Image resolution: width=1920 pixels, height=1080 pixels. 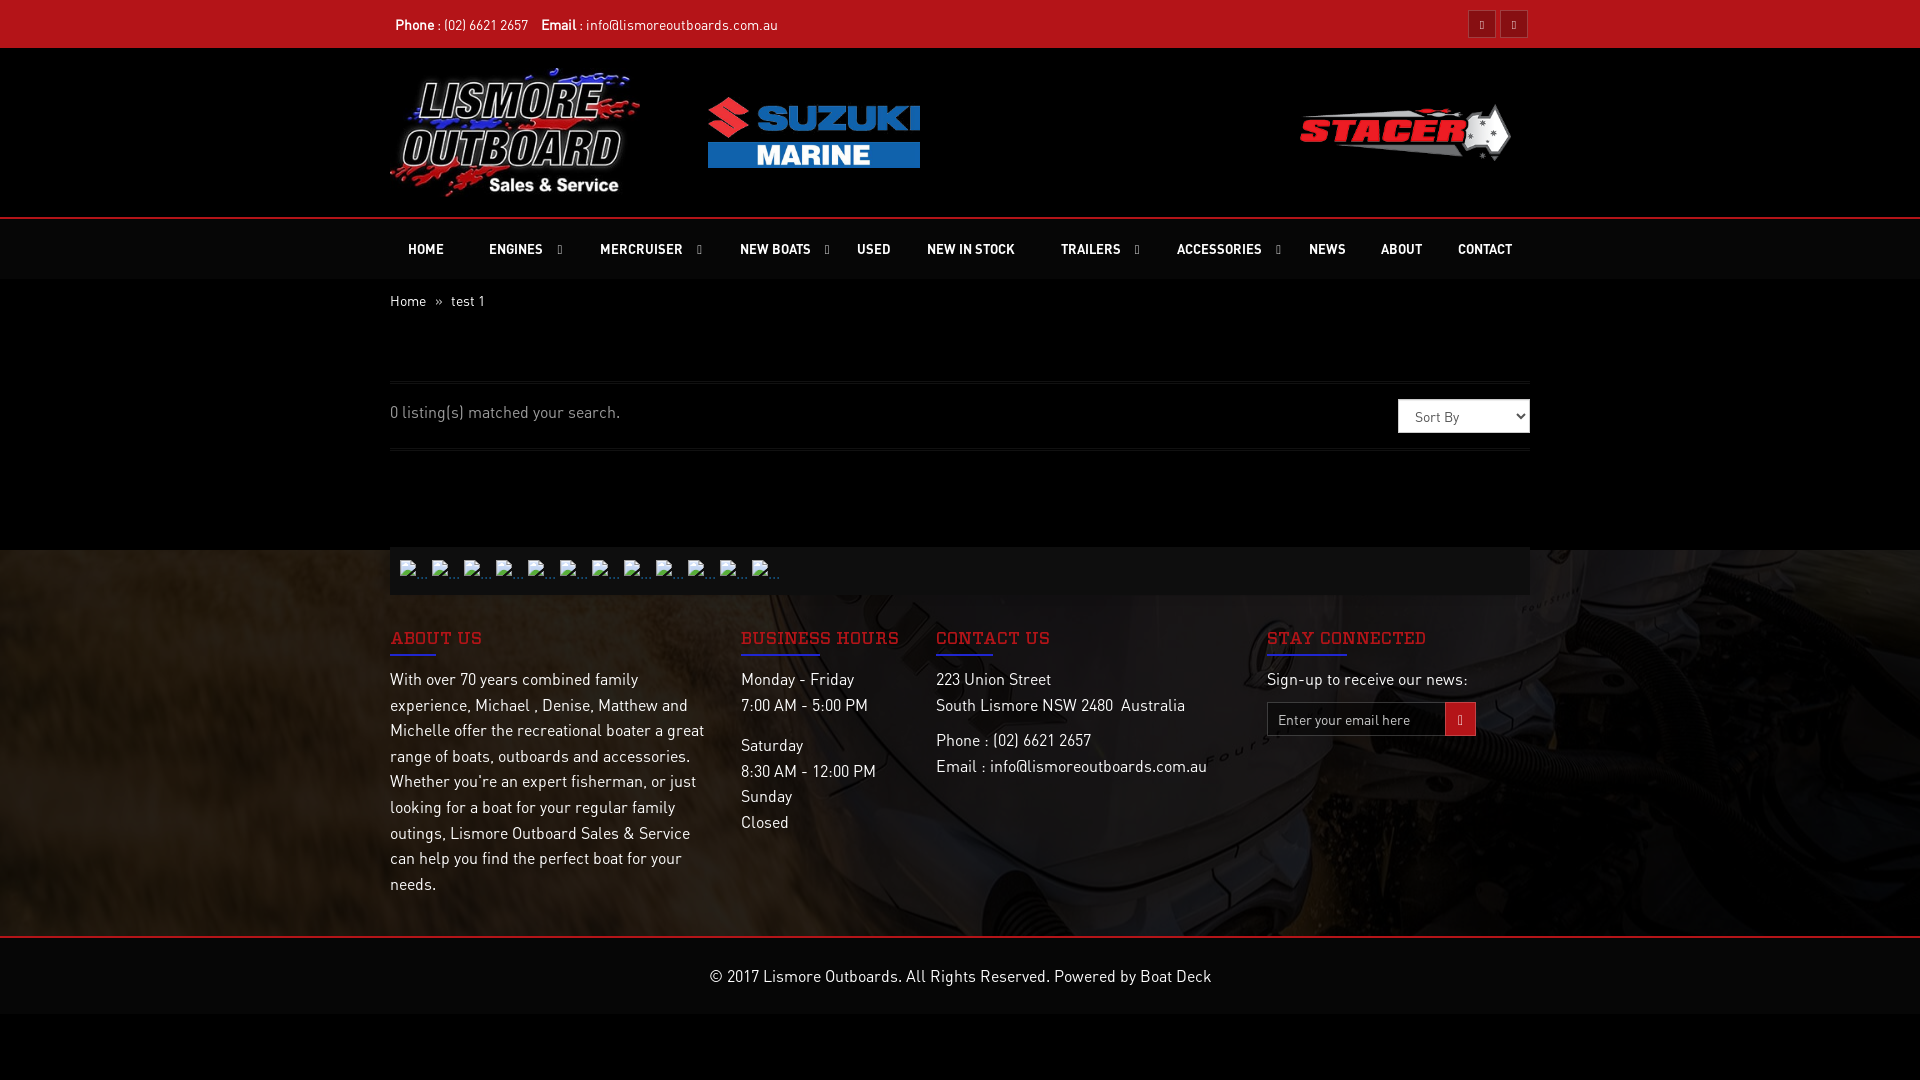 I want to click on MERCRUISER, so click(x=633, y=249).